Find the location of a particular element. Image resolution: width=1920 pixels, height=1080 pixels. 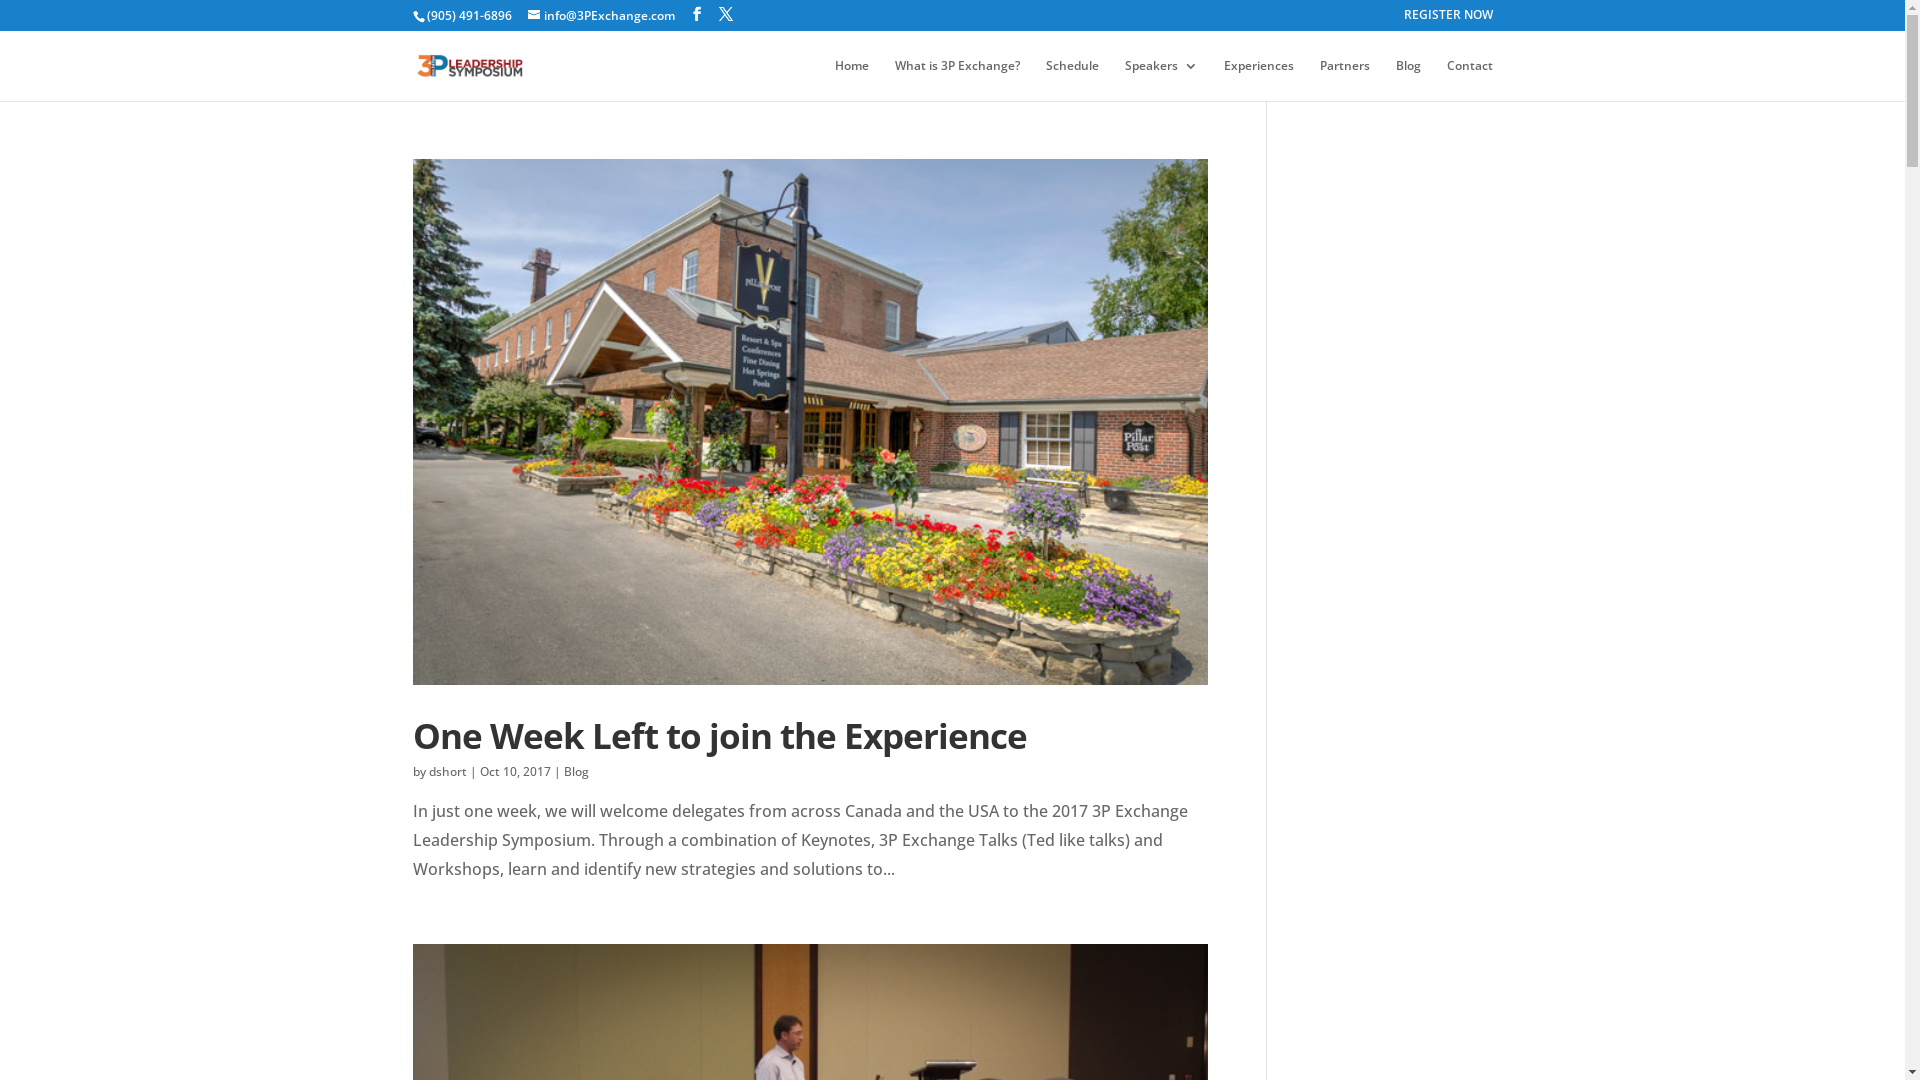

Speakers is located at coordinates (1160, 80).